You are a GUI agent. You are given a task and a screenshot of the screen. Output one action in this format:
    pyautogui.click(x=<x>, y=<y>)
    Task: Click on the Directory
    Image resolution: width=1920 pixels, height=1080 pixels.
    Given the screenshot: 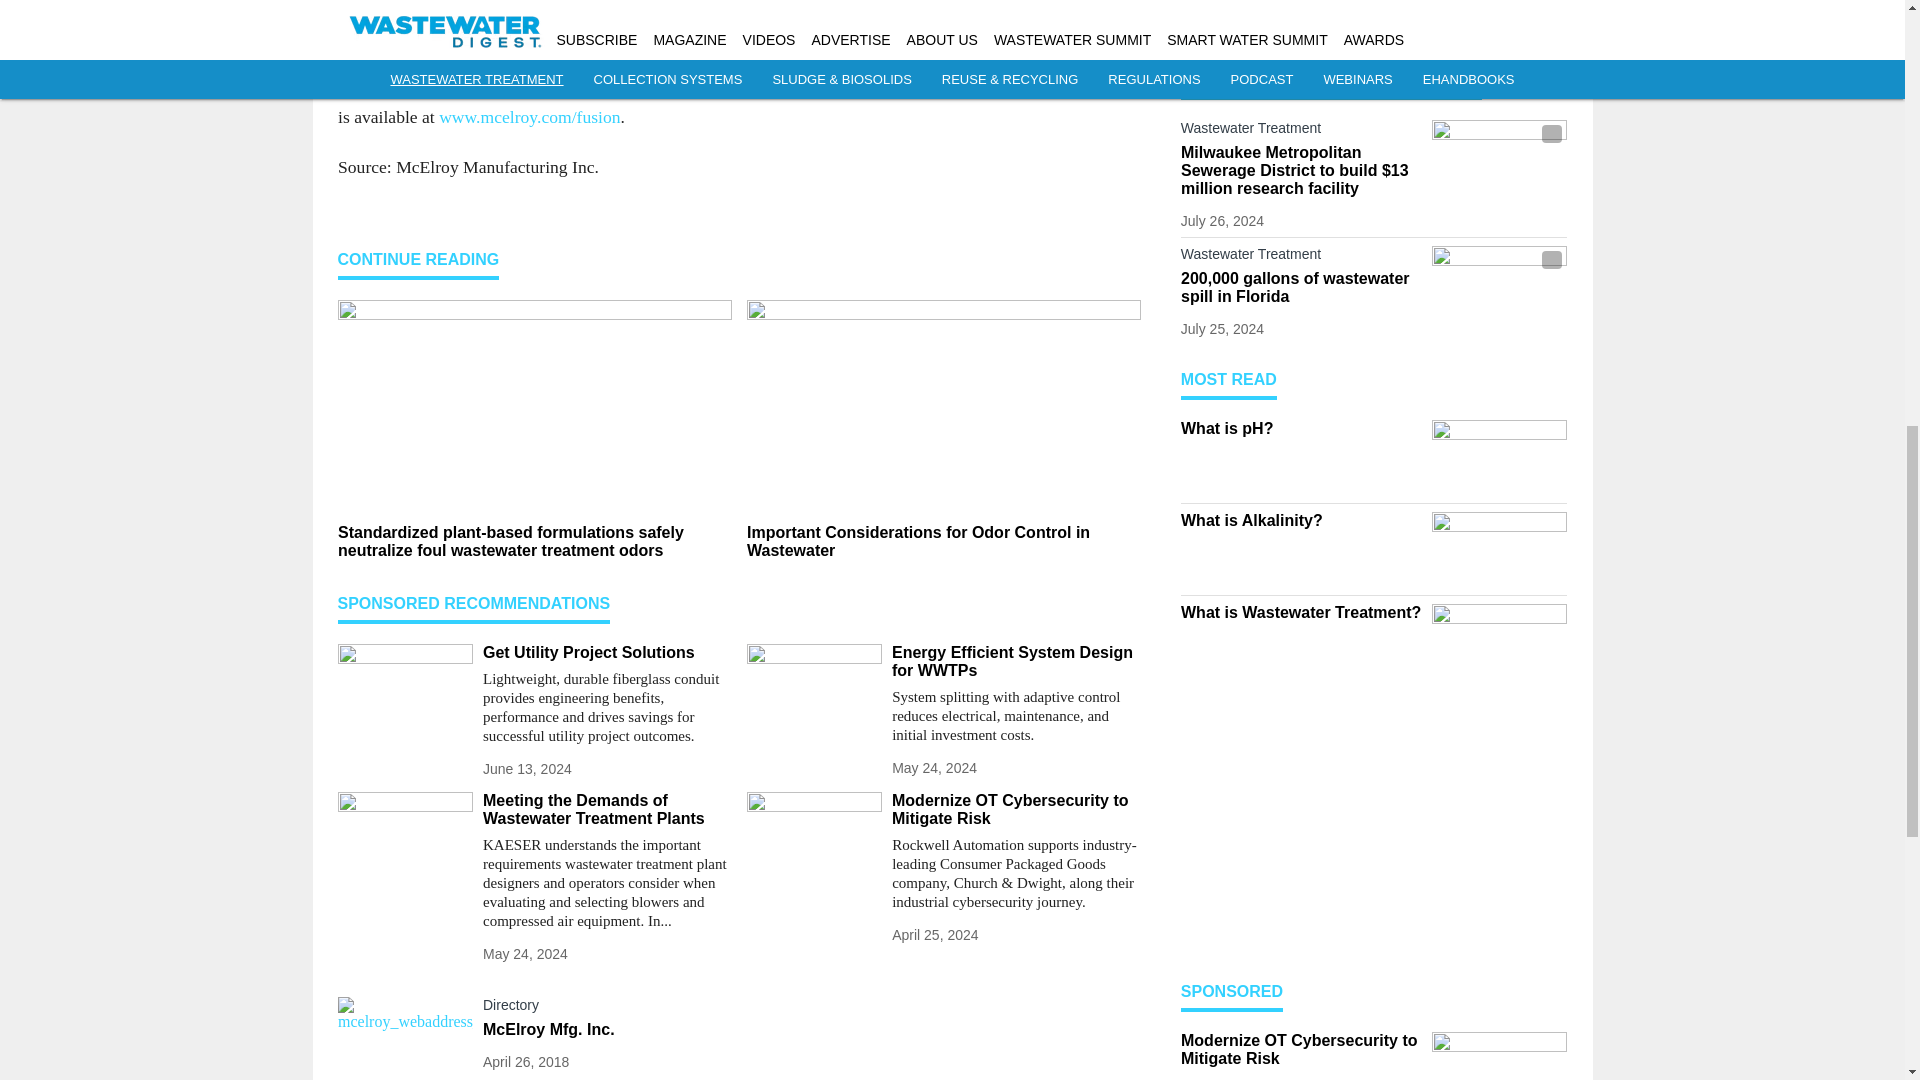 What is the action you would take?
    pyautogui.click(x=606, y=1008)
    